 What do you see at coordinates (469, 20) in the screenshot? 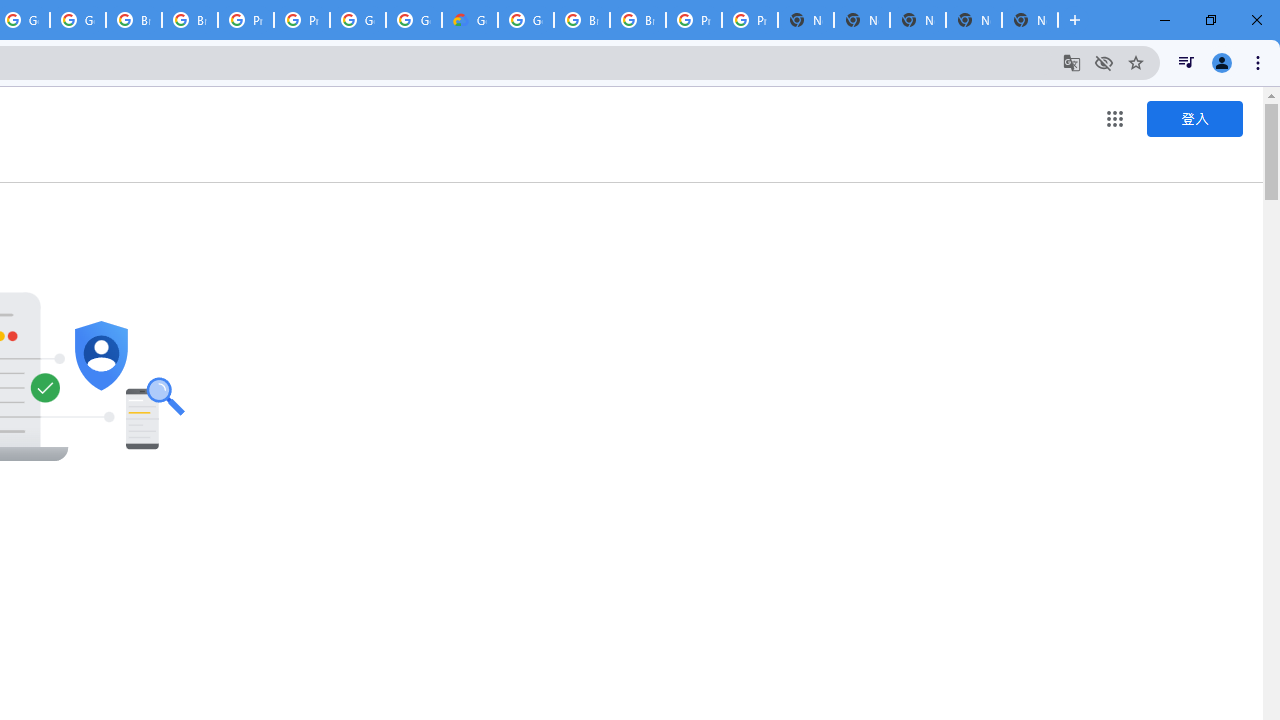
I see `Google Cloud Estimate Summary` at bounding box center [469, 20].